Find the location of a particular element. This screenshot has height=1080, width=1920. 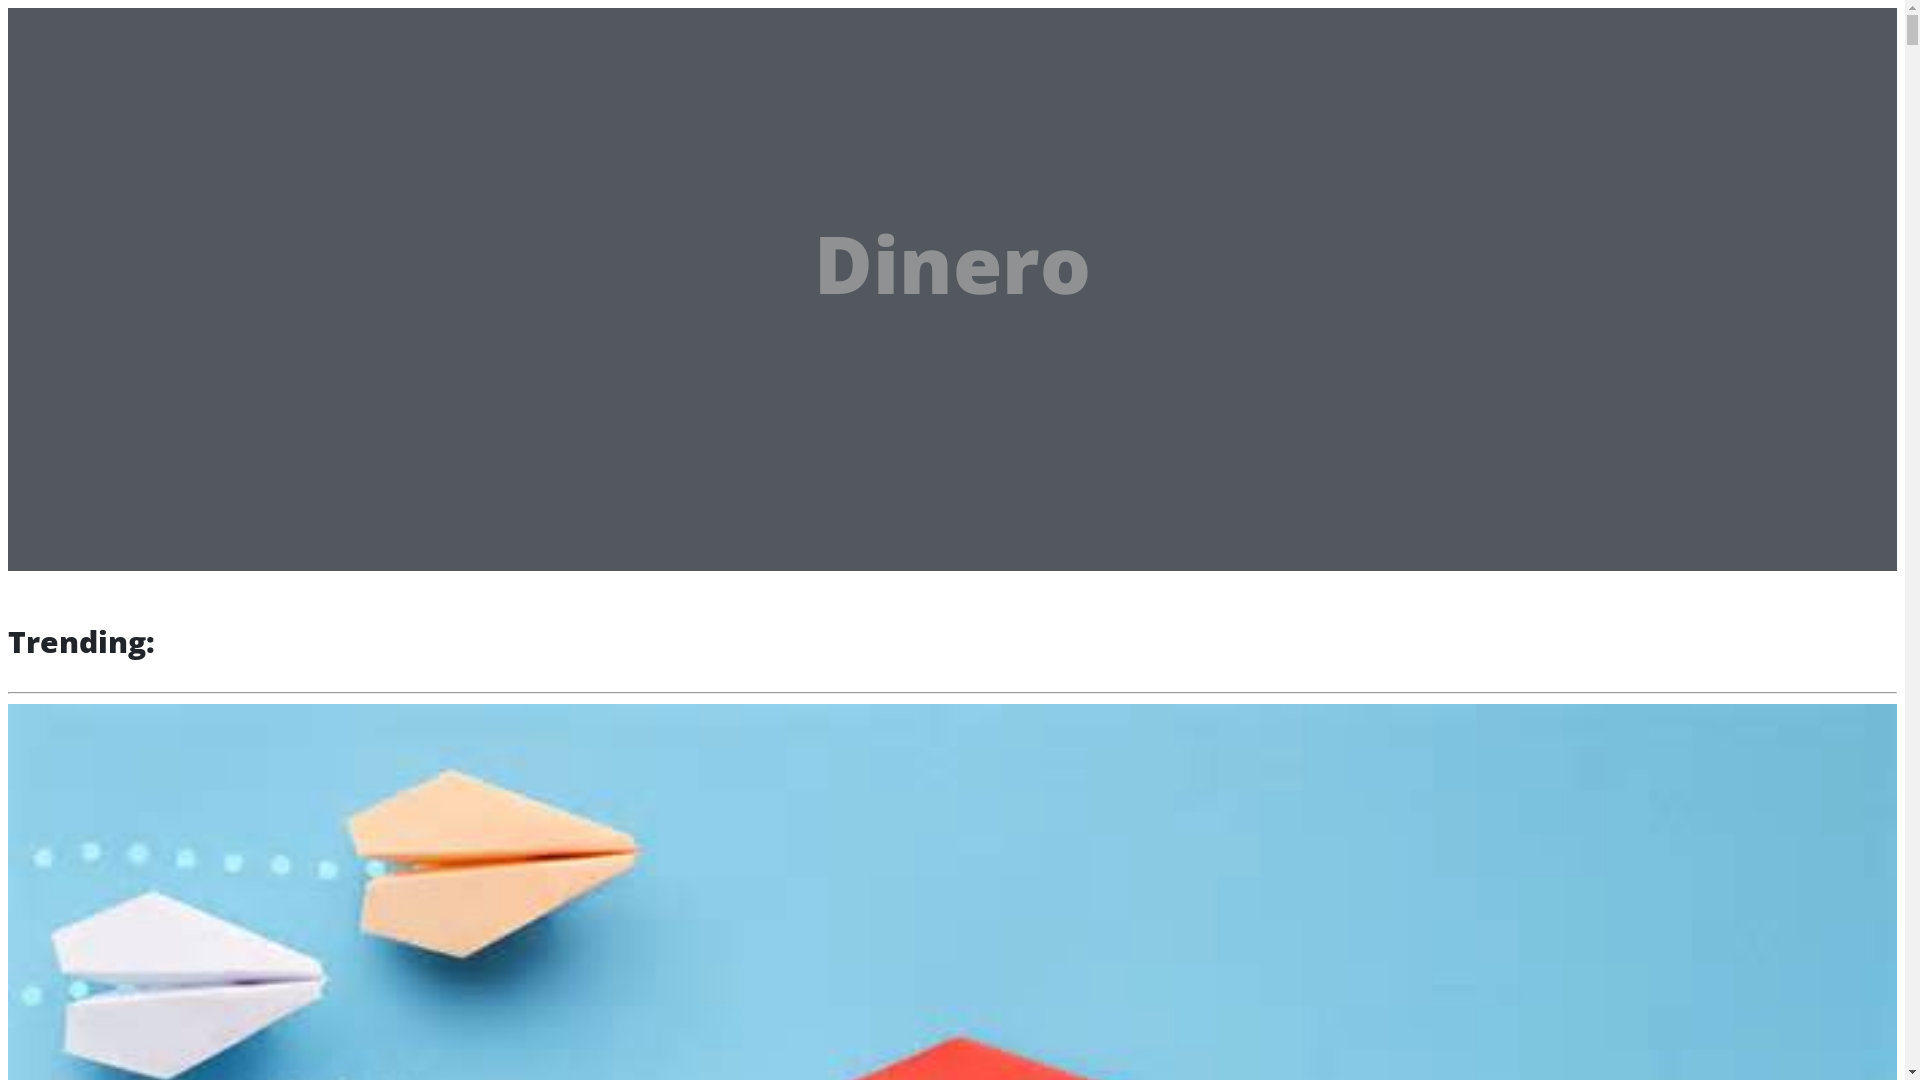

HOME is located at coordinates (89, 88).